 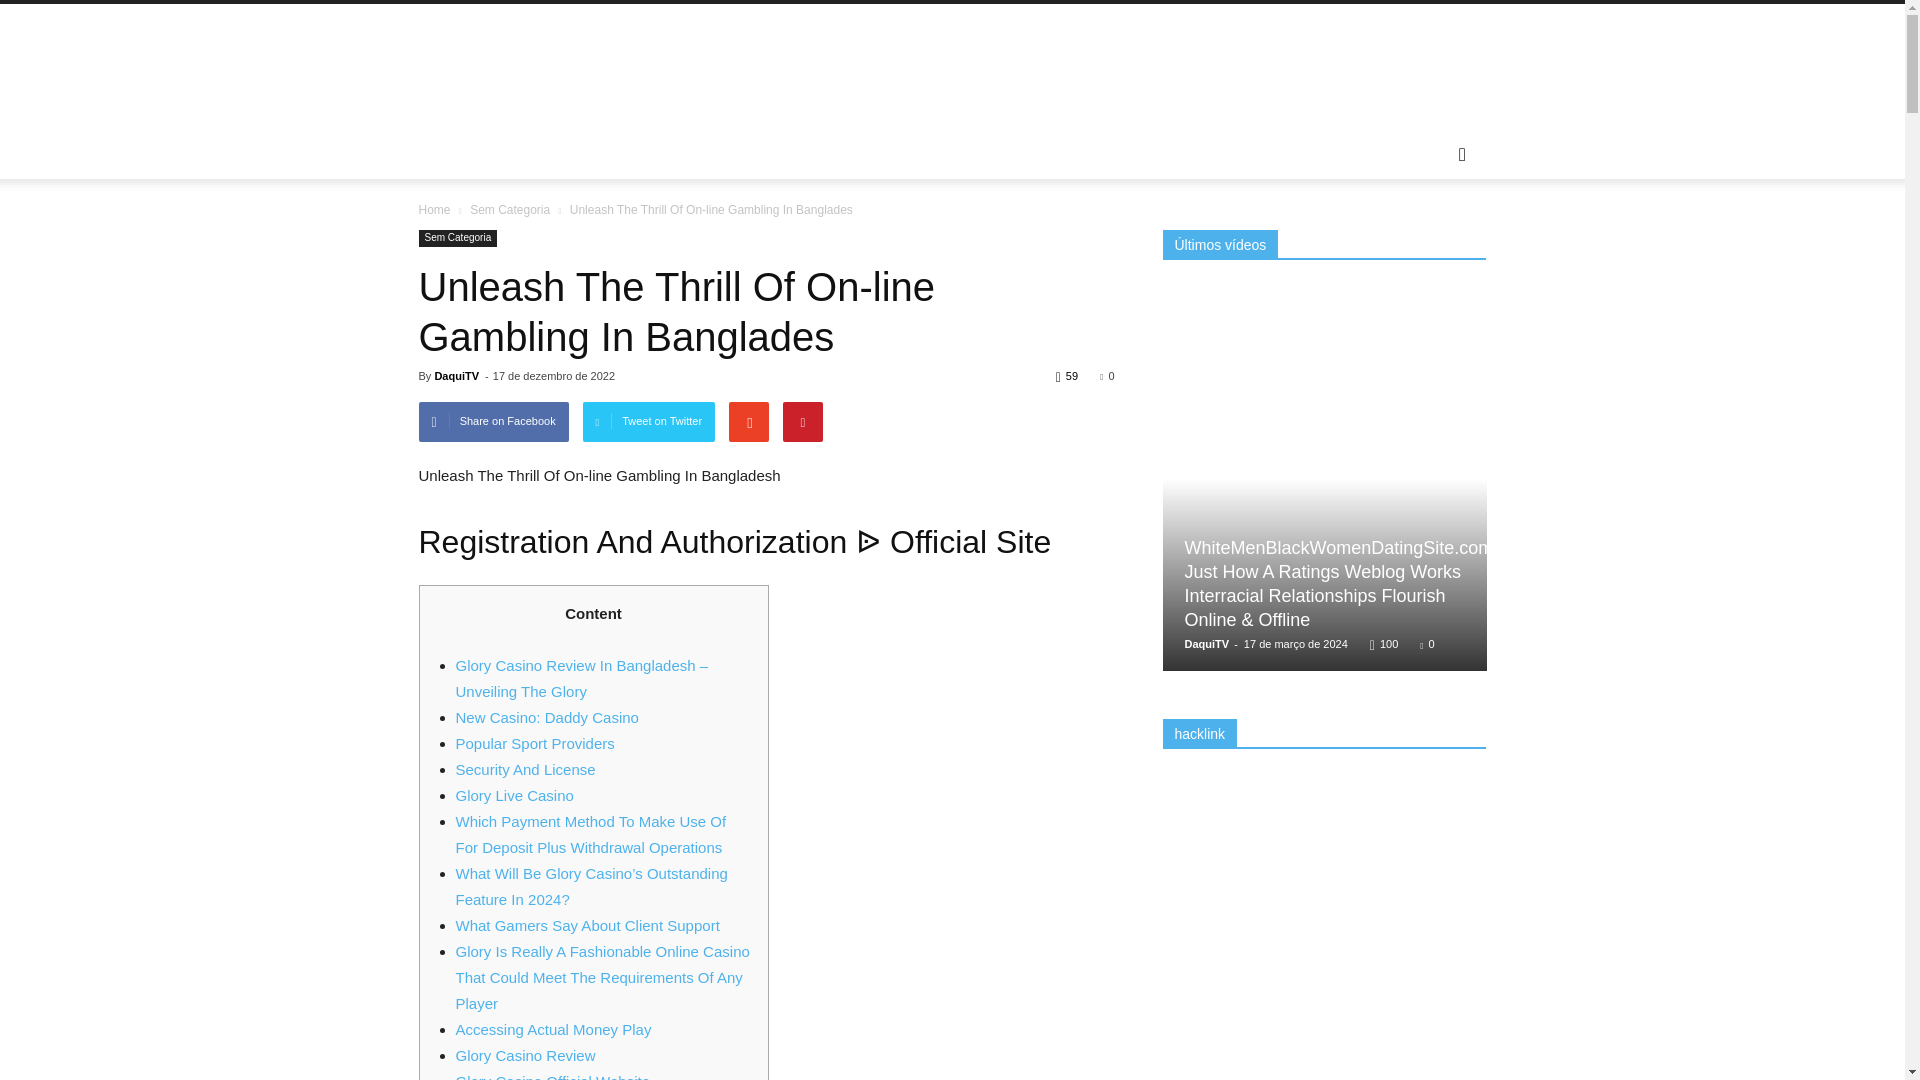 What do you see at coordinates (1106, 376) in the screenshot?
I see `0` at bounding box center [1106, 376].